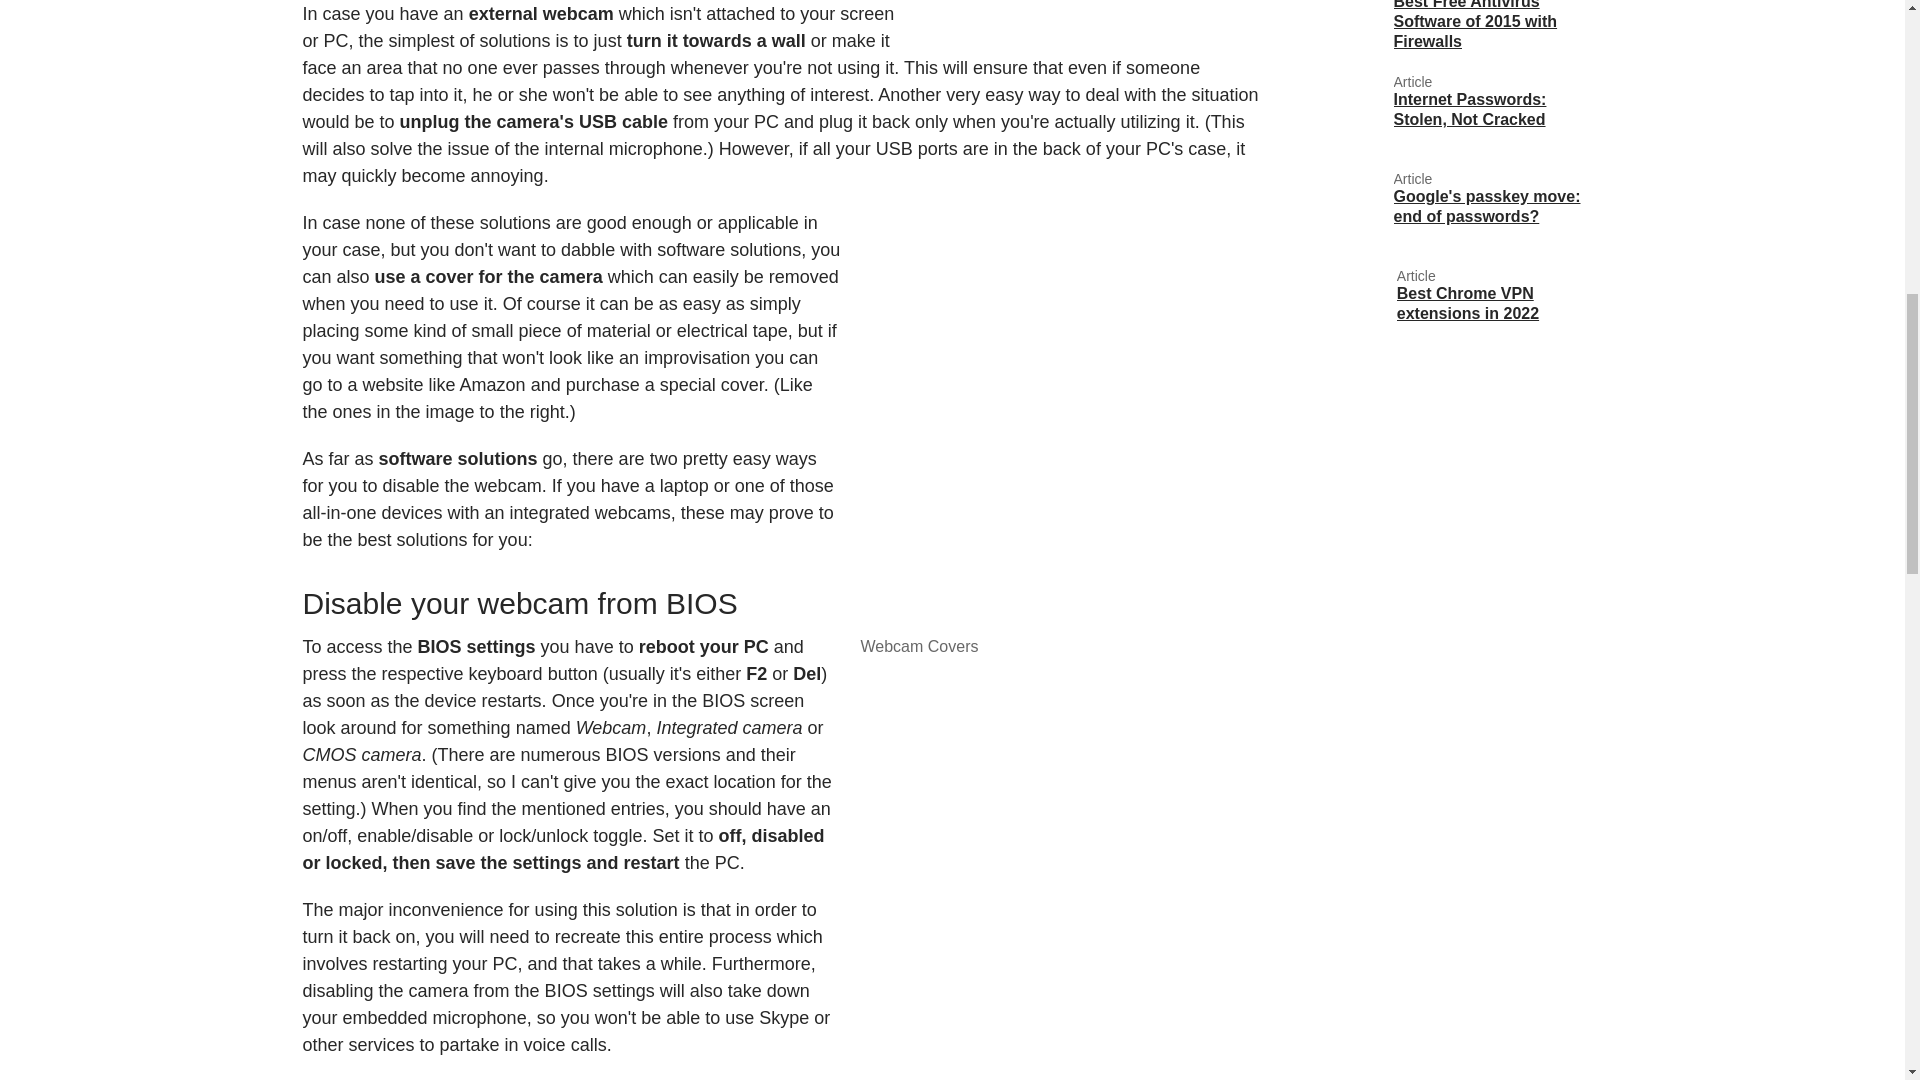 This screenshot has width=1920, height=1080. Describe the element at coordinates (1060, 432) in the screenshot. I see `Webcam Covers` at that location.